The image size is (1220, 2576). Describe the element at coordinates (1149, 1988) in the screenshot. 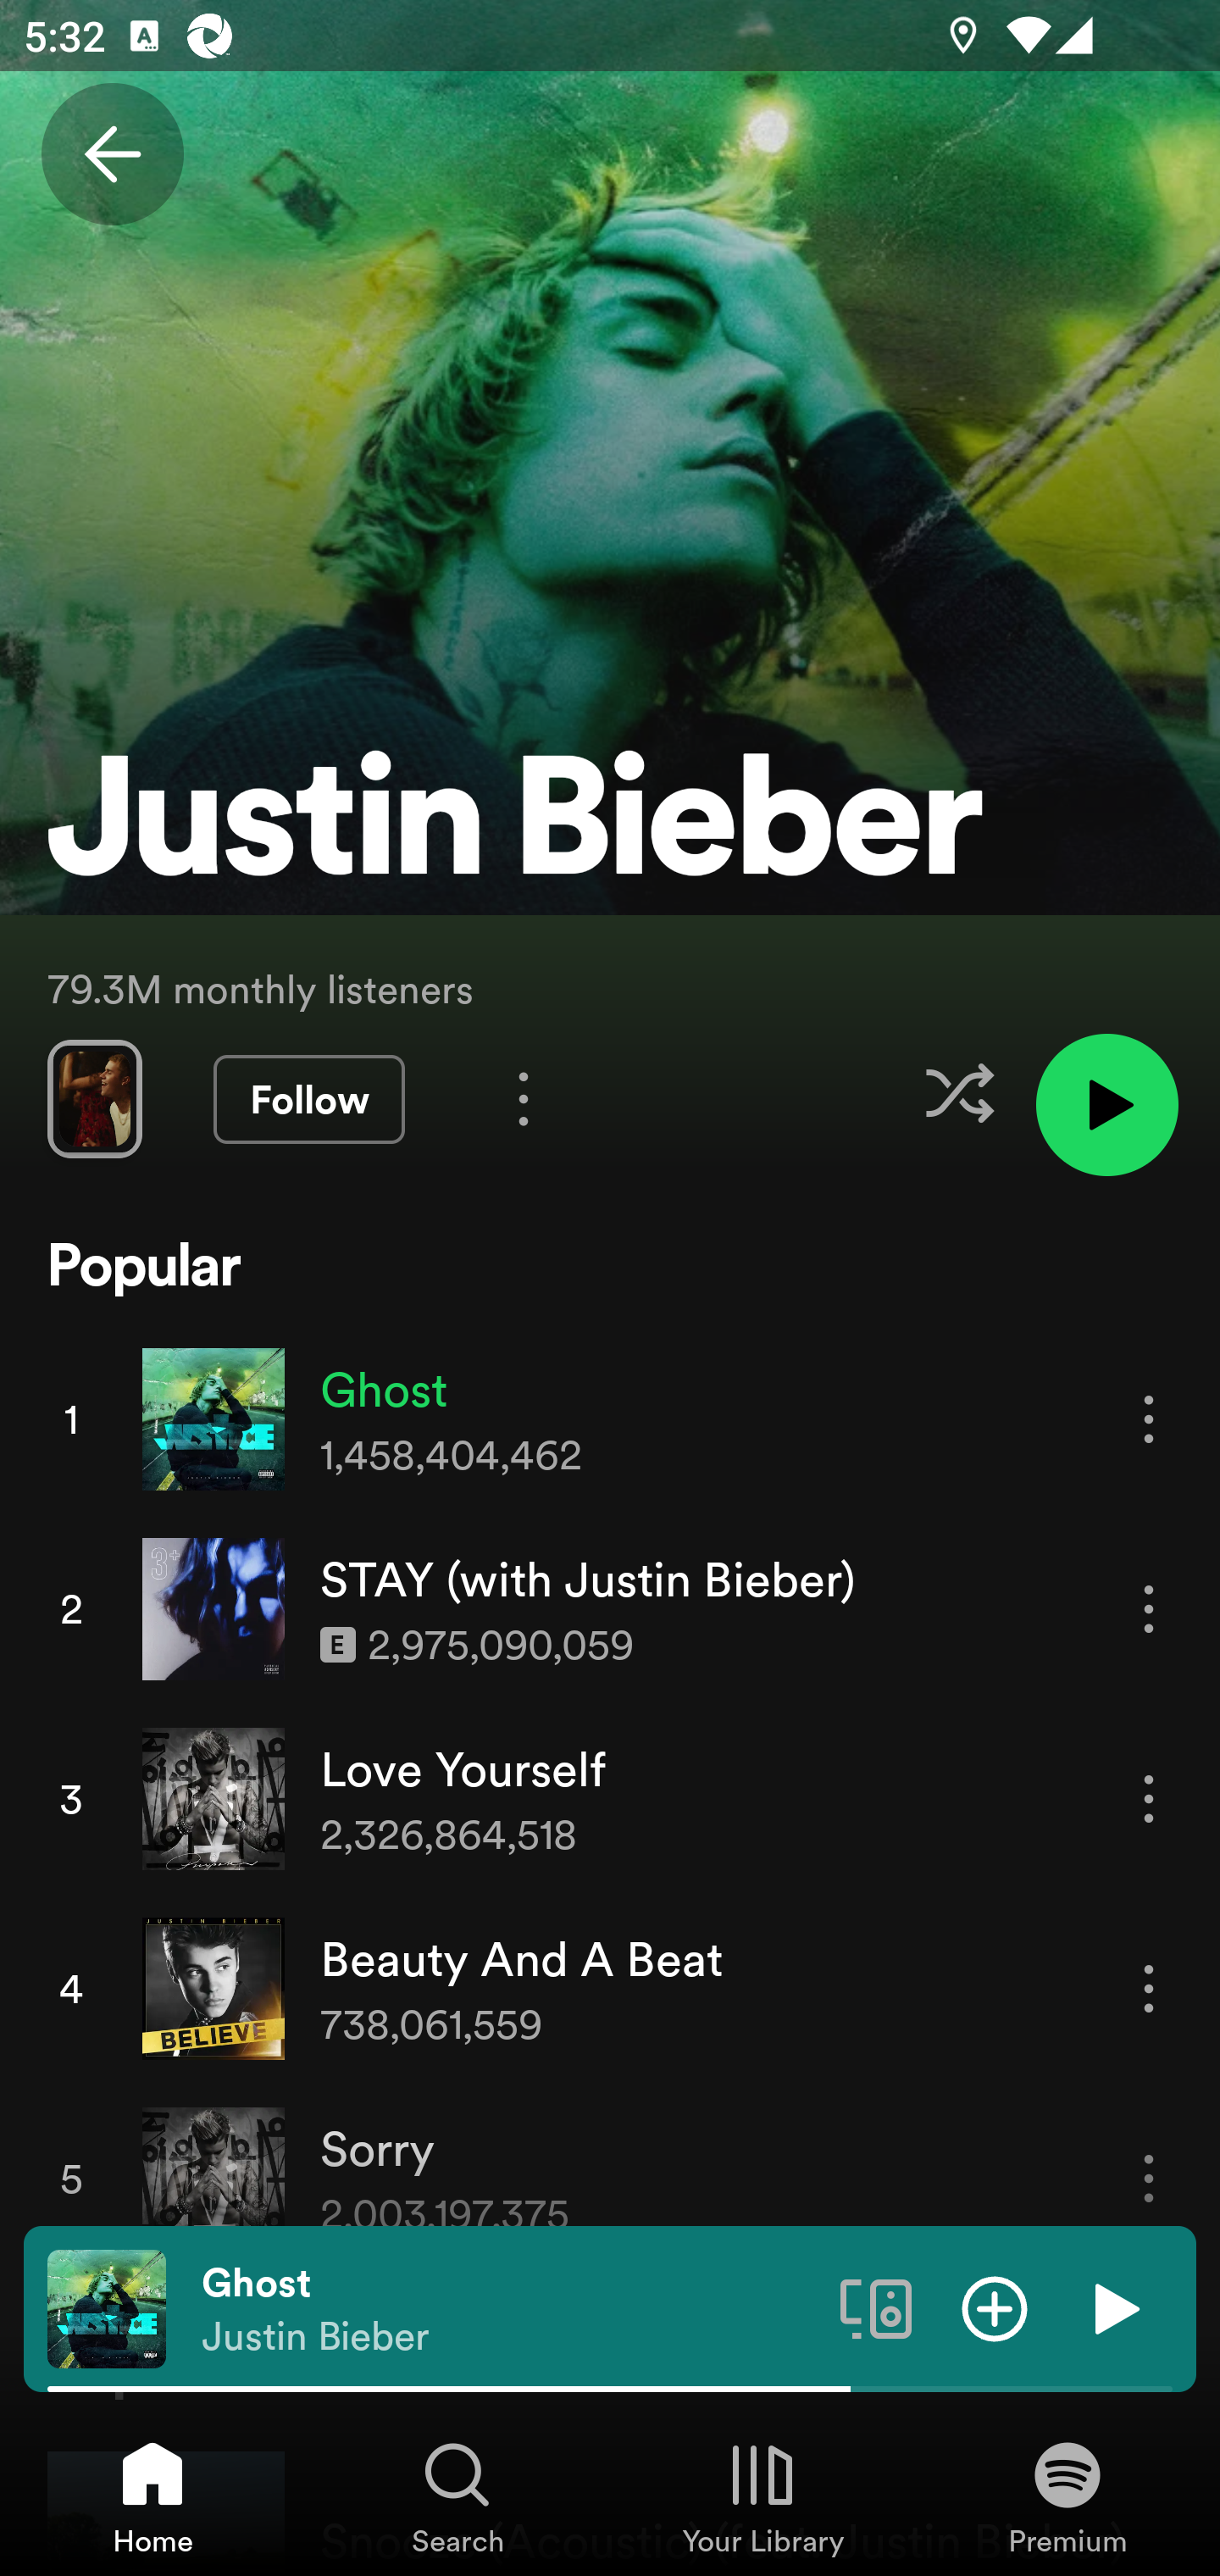

I see `More options for song Beauty And A Beat` at that location.